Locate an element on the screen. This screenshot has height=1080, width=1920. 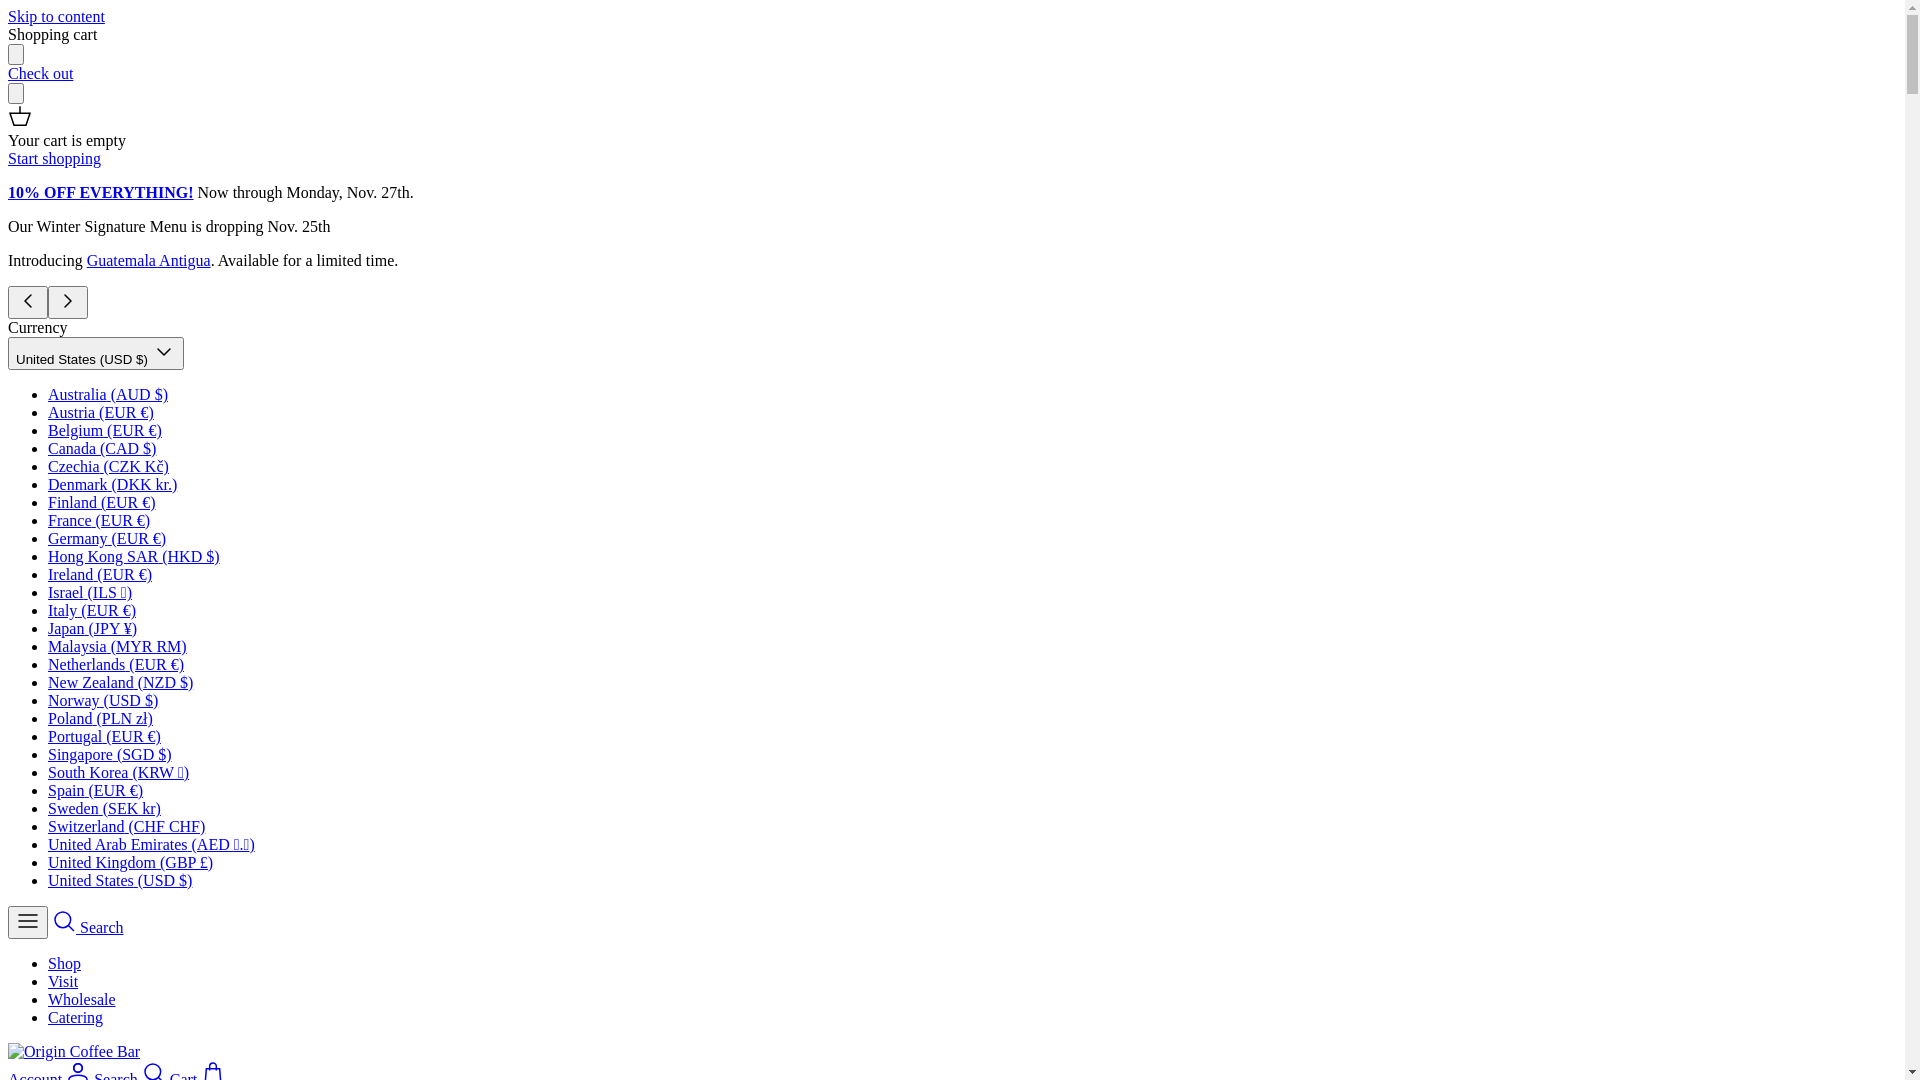
New Zealand (NZD $) is located at coordinates (120, 682).